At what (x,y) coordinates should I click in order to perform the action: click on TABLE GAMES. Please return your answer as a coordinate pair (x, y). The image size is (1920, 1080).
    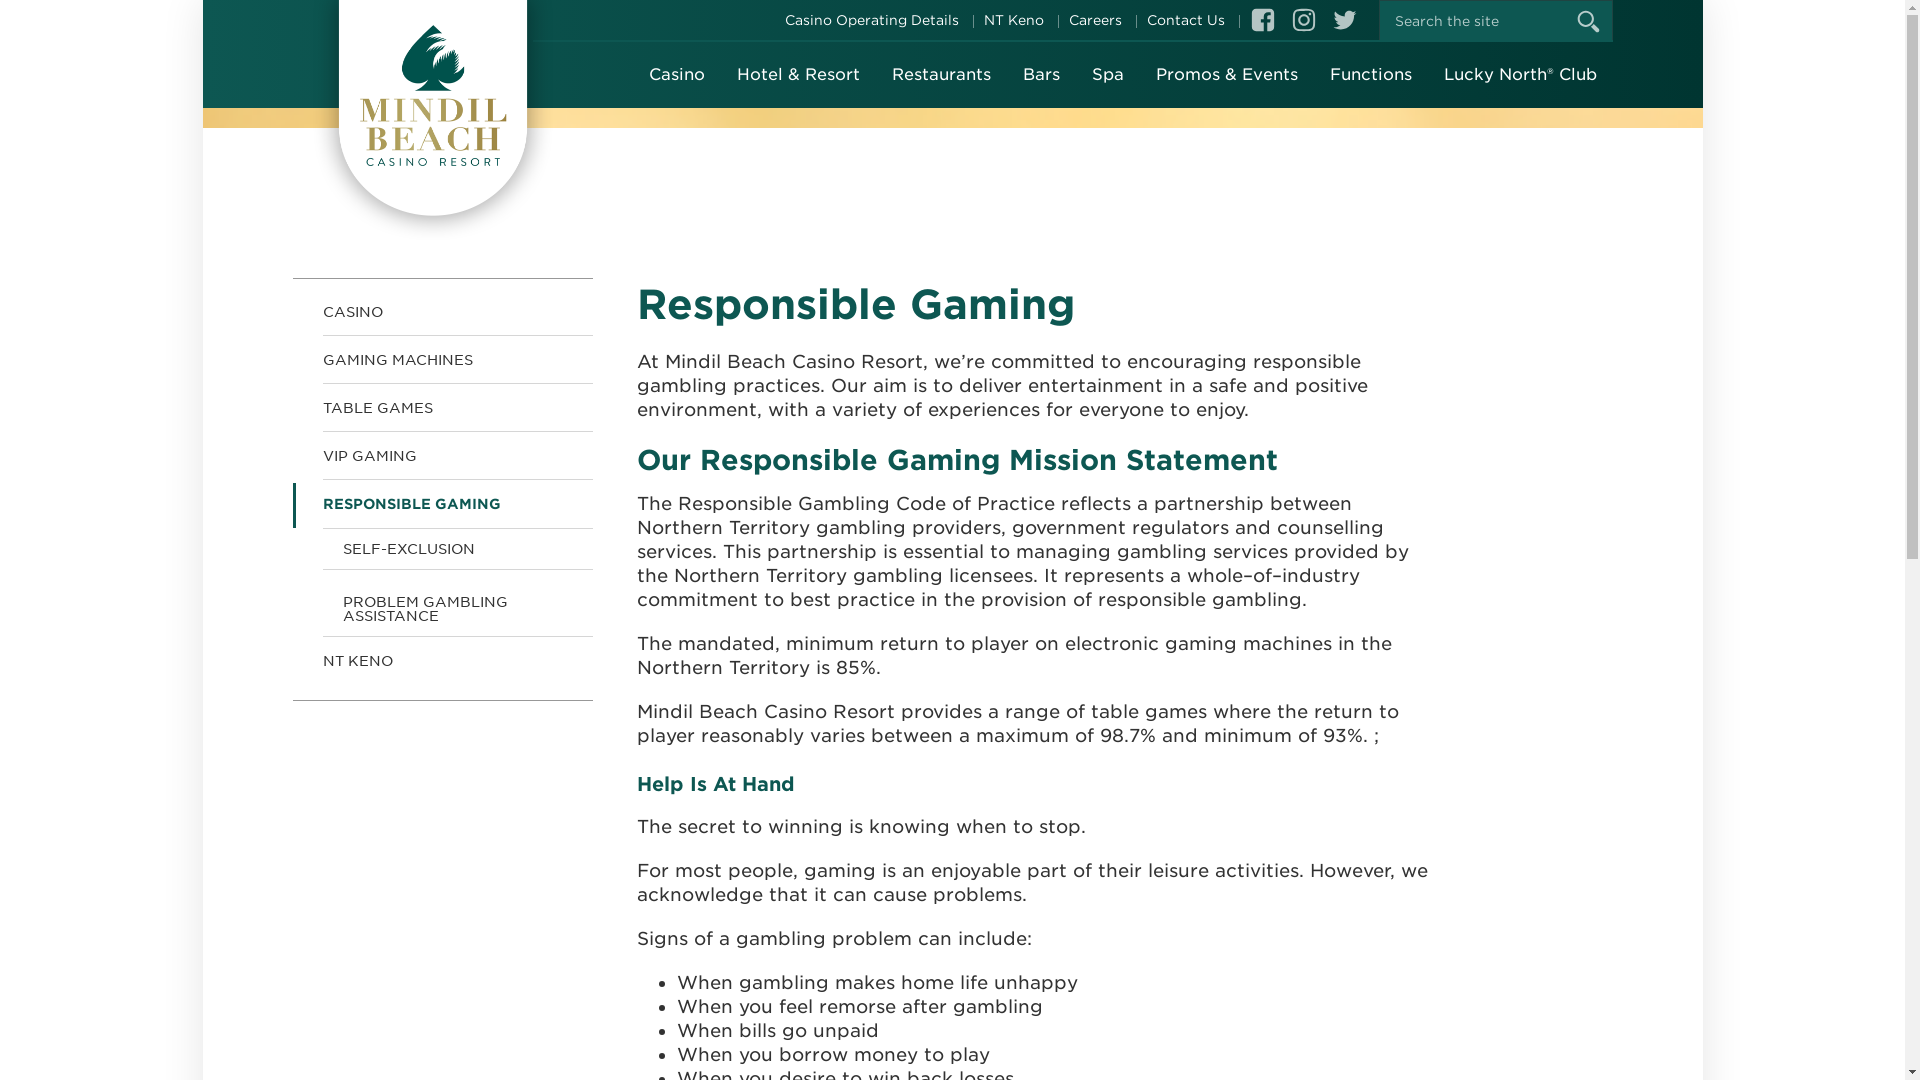
    Looking at the image, I should click on (442, 408).